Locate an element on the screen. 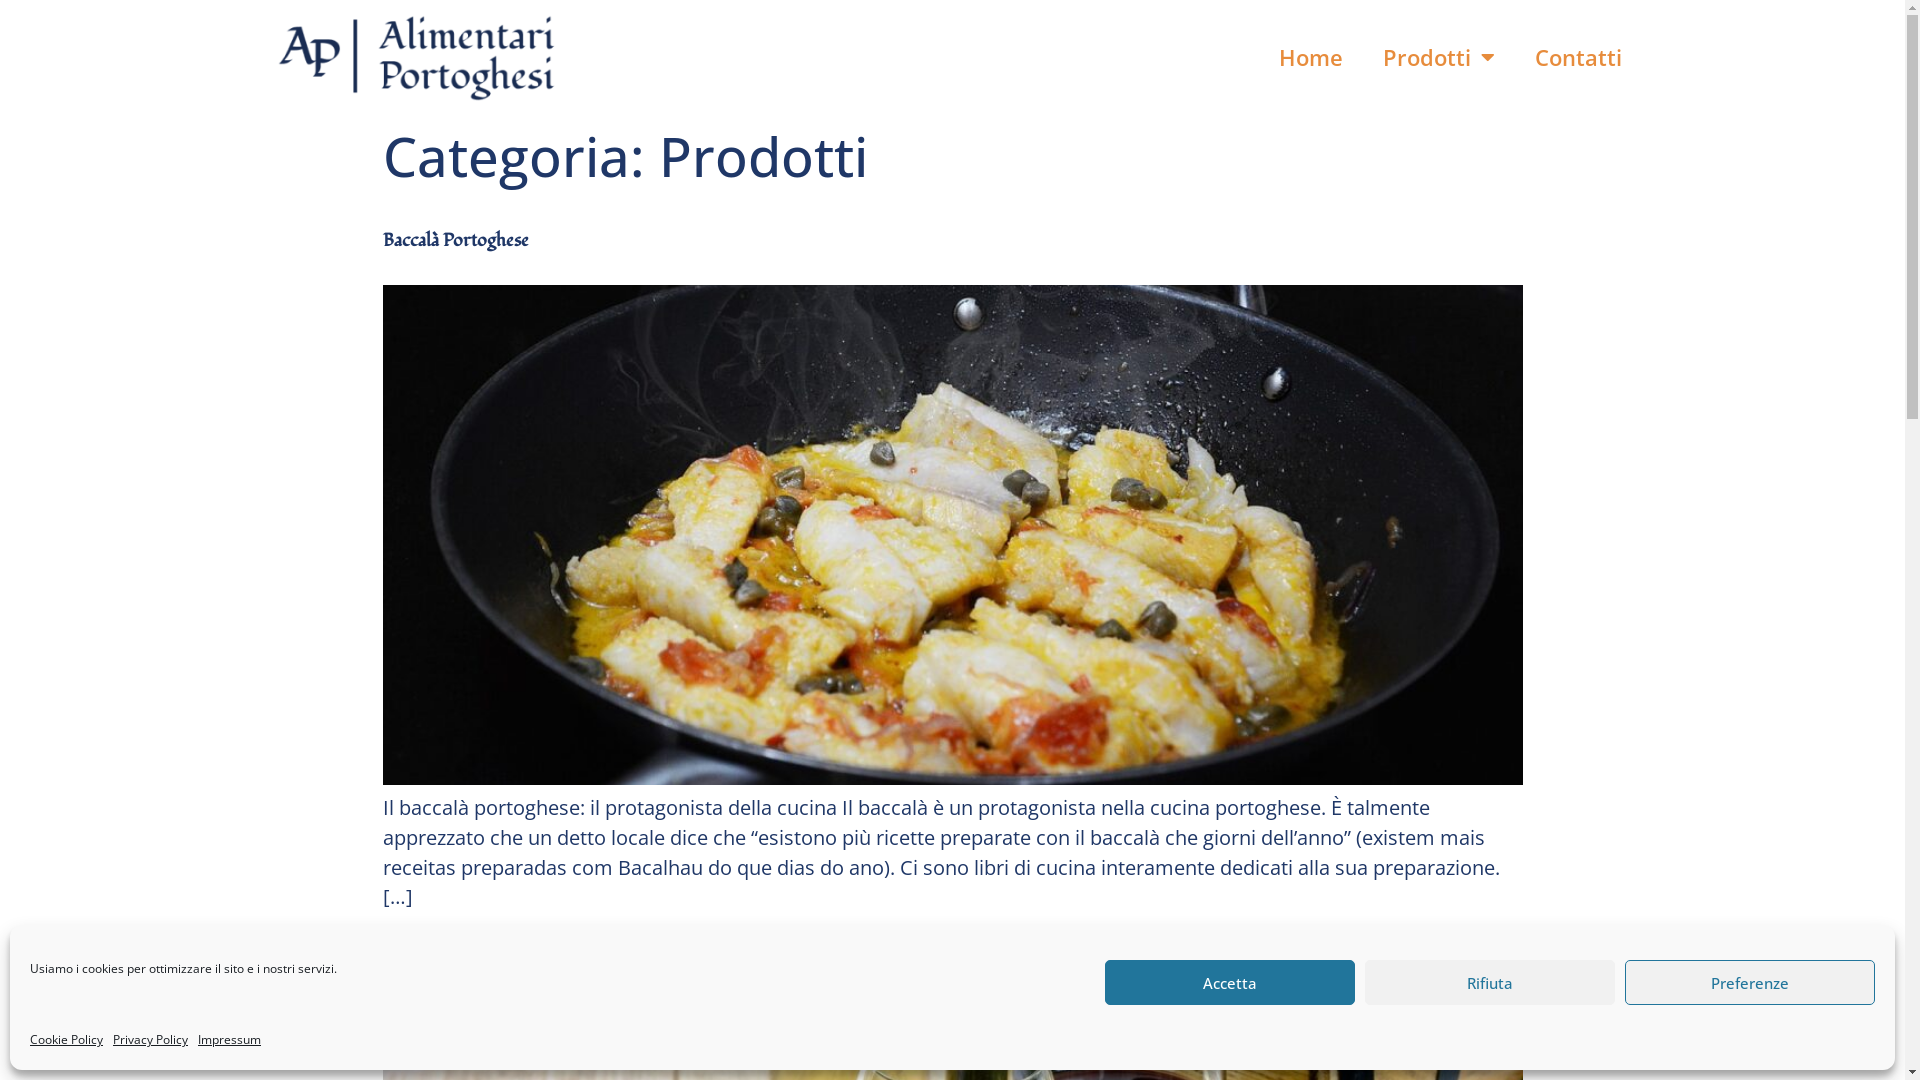  cropped-portoghesi-logo.png is located at coordinates (414, 58).